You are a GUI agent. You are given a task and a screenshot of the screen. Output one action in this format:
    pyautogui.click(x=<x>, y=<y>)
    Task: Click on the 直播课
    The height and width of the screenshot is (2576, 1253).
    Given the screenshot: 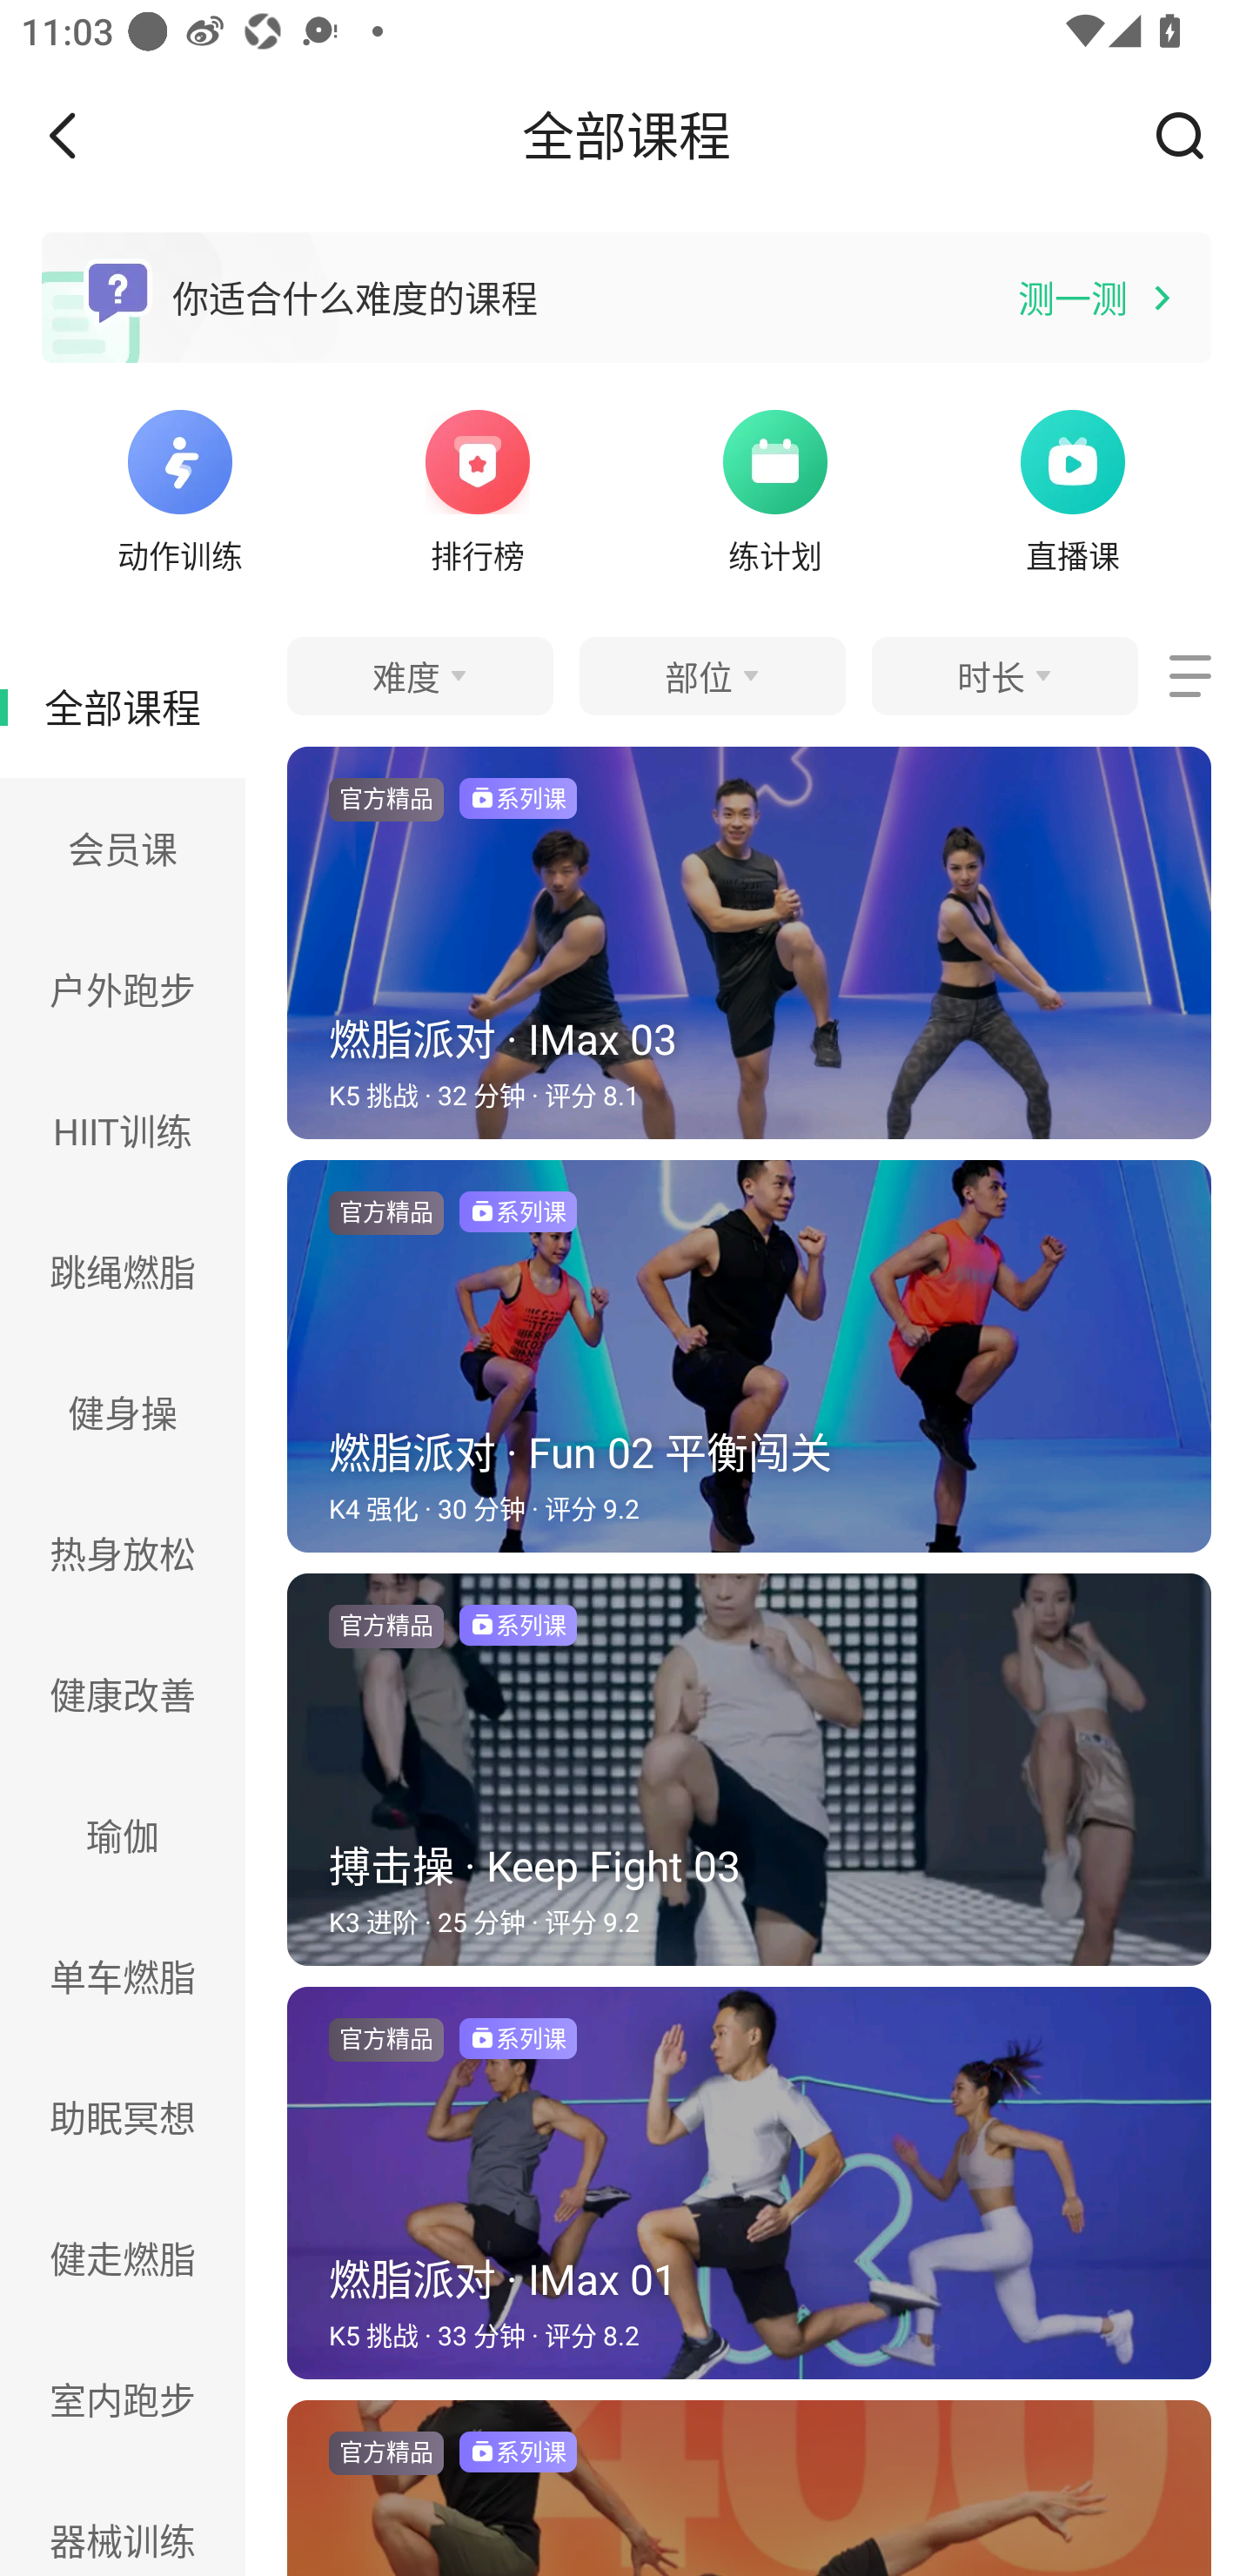 What is the action you would take?
    pyautogui.click(x=1073, y=487)
    